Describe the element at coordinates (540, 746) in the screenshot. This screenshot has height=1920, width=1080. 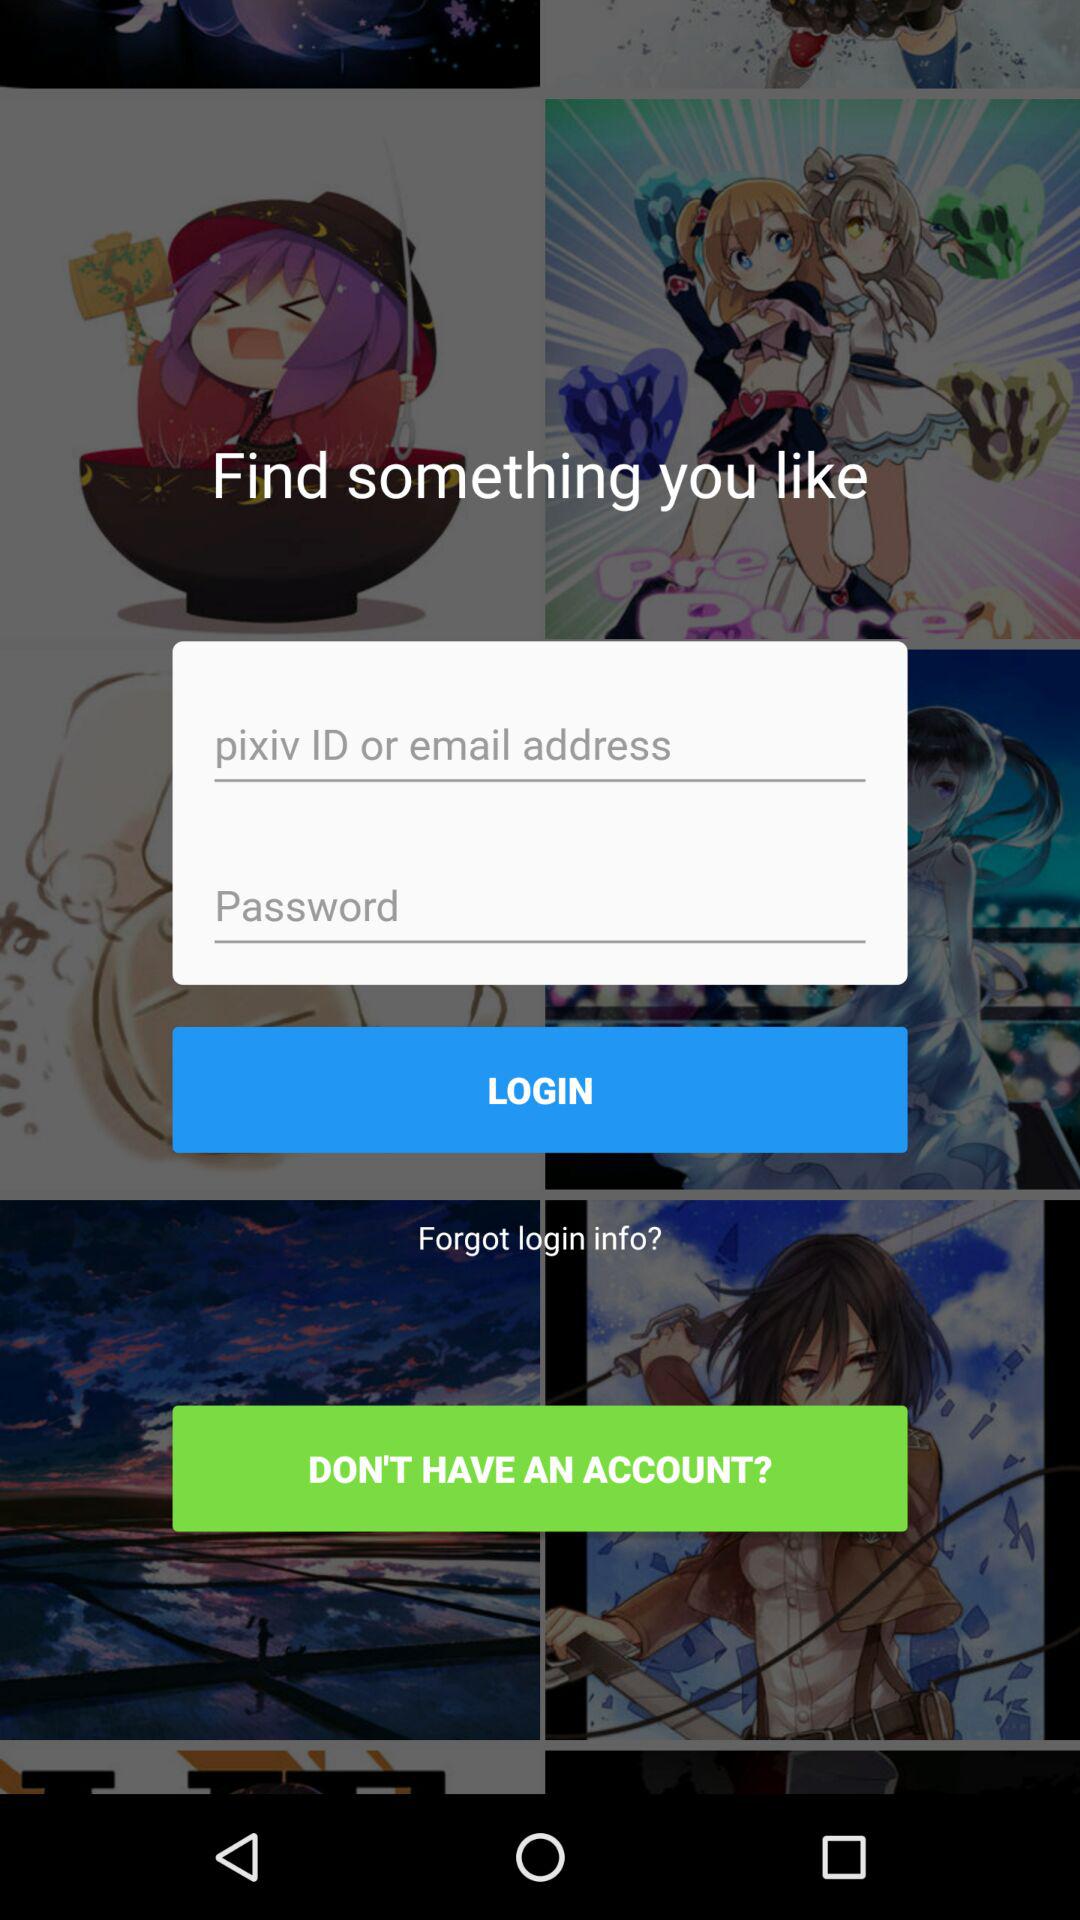
I see `type email address` at that location.